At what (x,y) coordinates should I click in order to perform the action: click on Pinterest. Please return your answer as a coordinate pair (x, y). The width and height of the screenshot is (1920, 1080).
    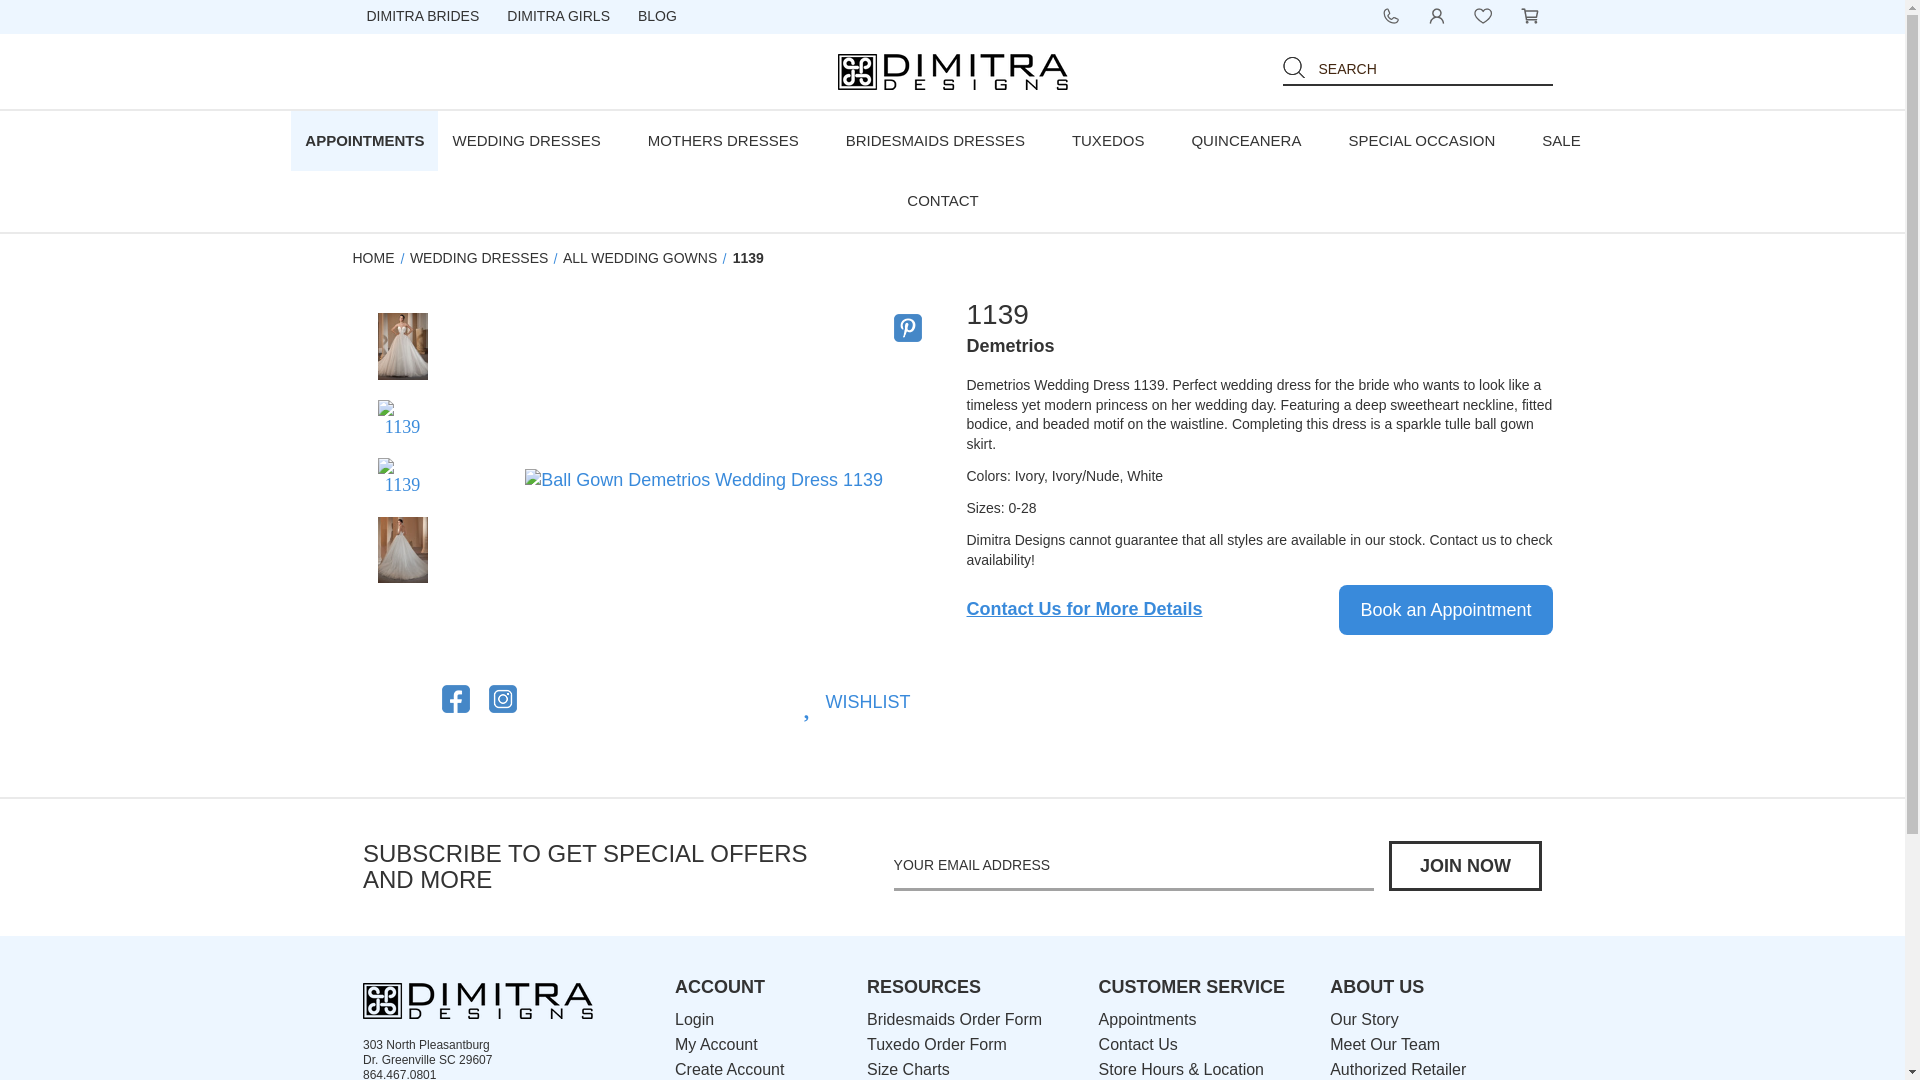
    Looking at the image, I should click on (908, 328).